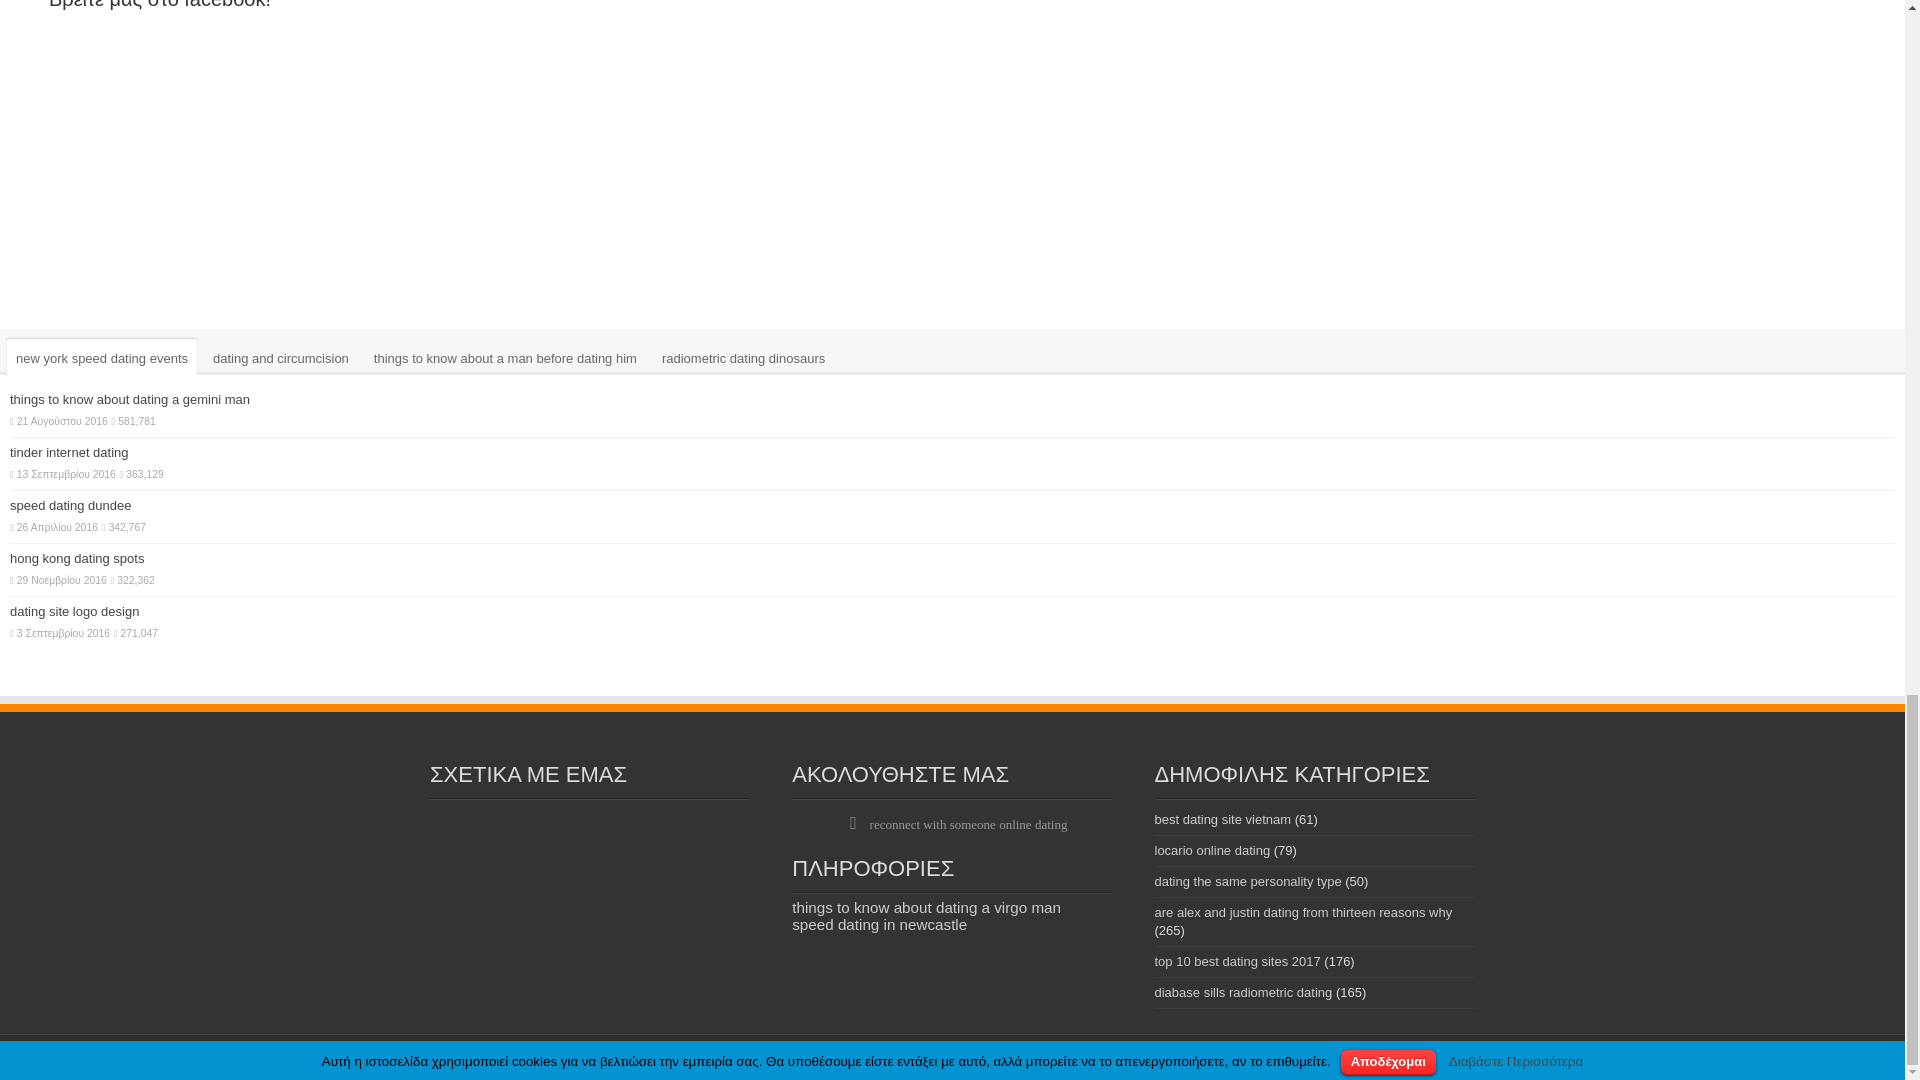 This screenshot has height=1080, width=1920. I want to click on new york speed dating events, so click(102, 356).